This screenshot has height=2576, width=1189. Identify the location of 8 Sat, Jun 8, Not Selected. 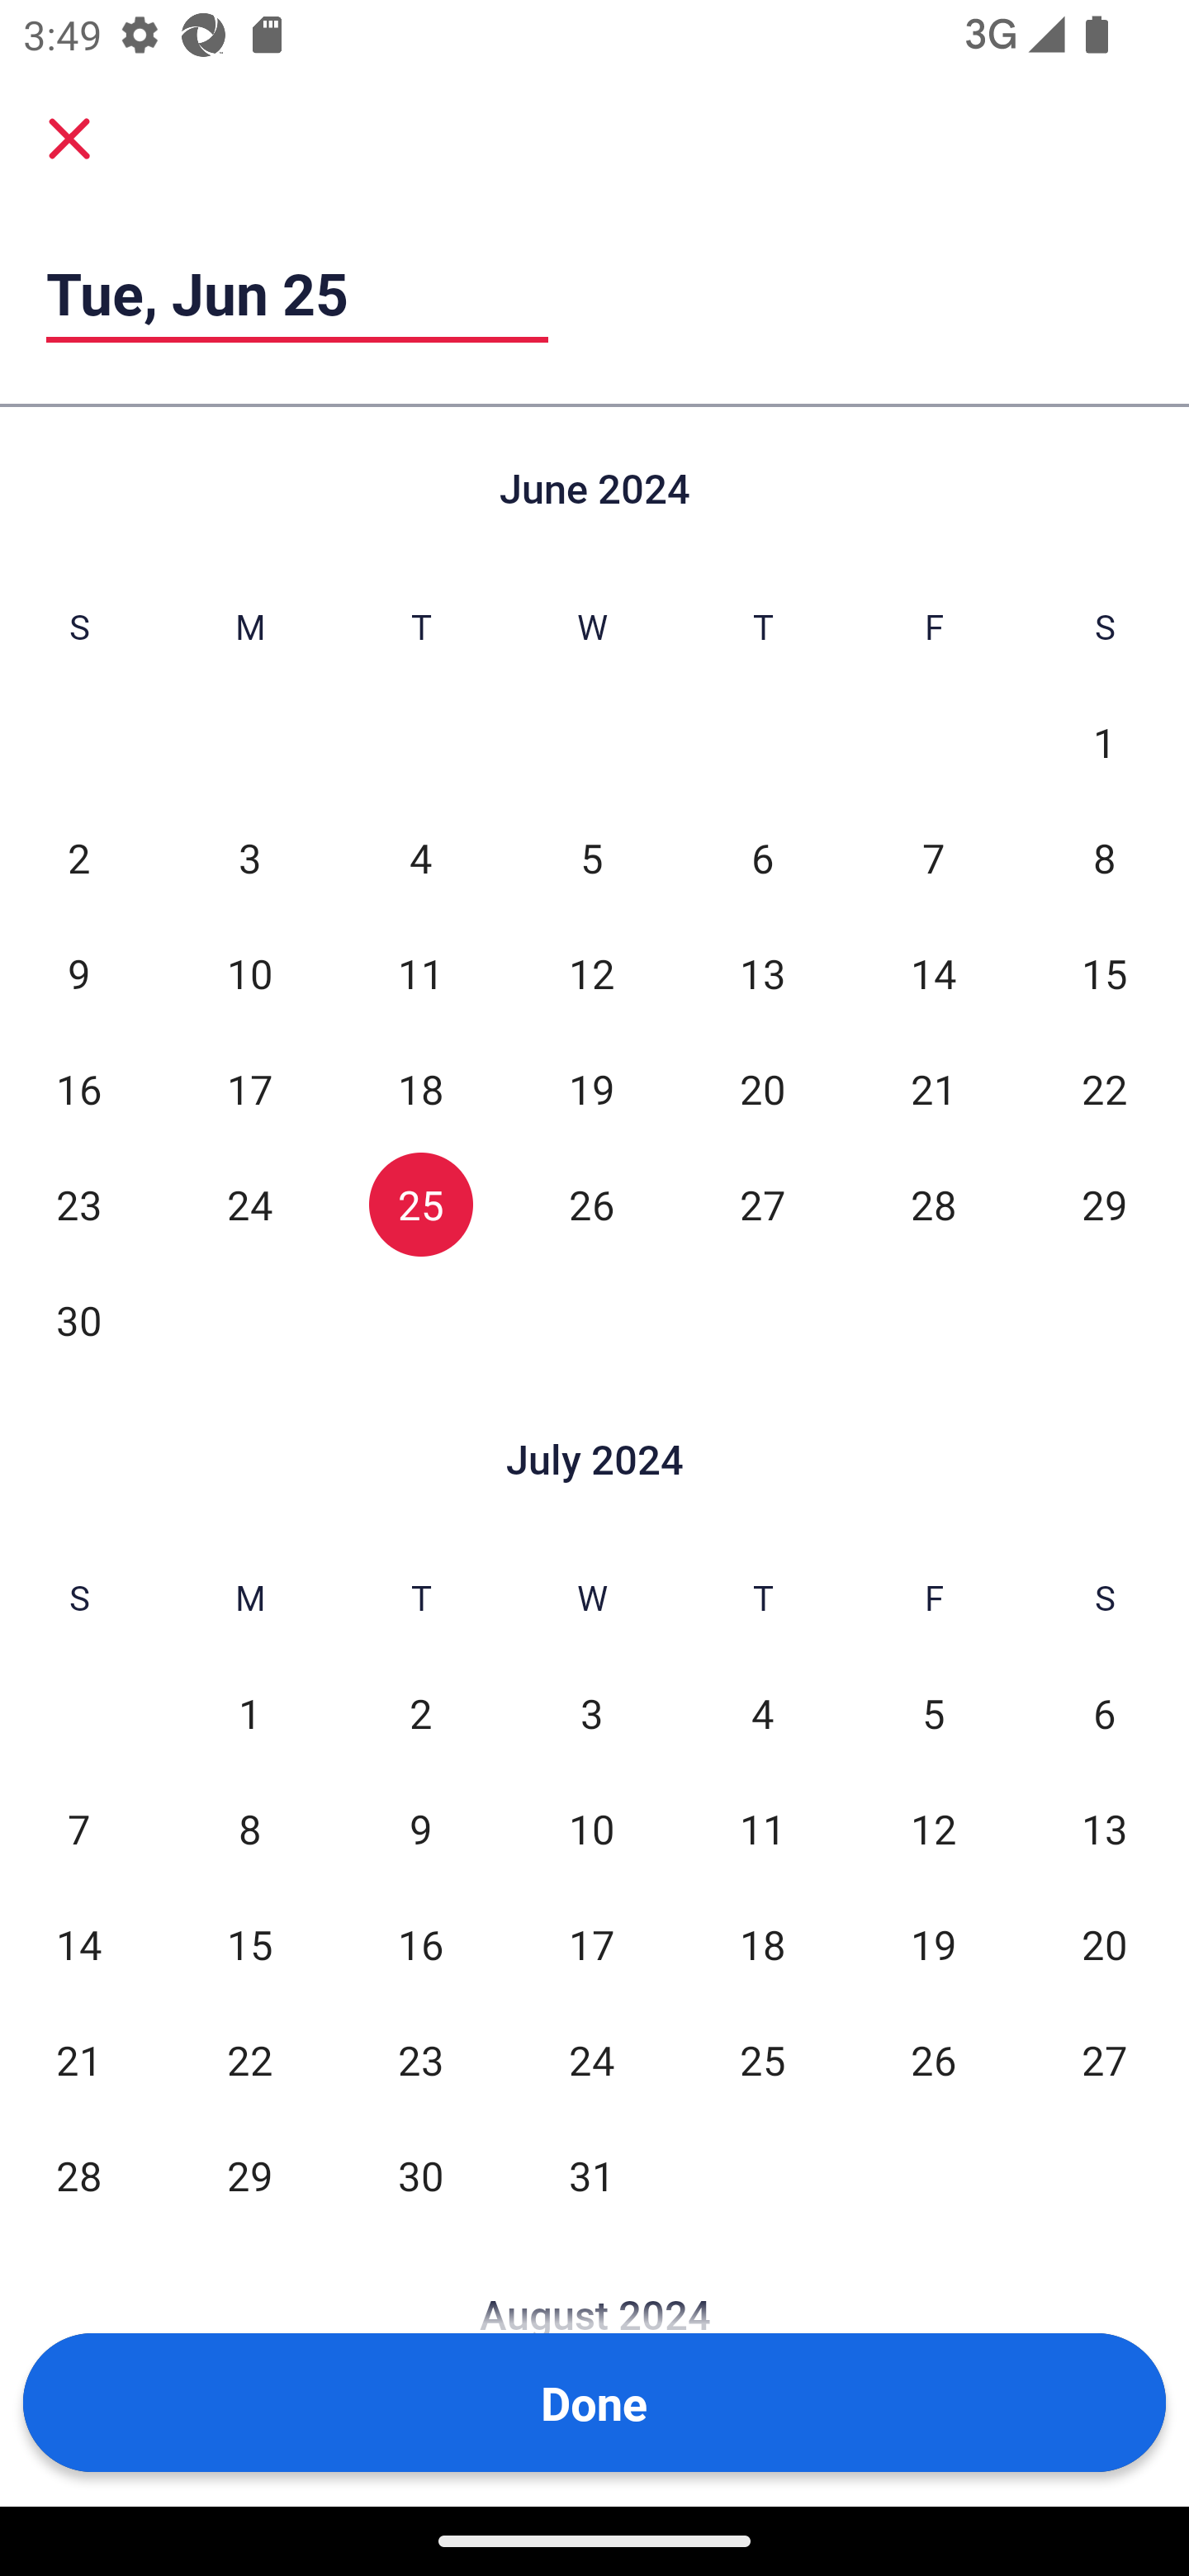
(1105, 857).